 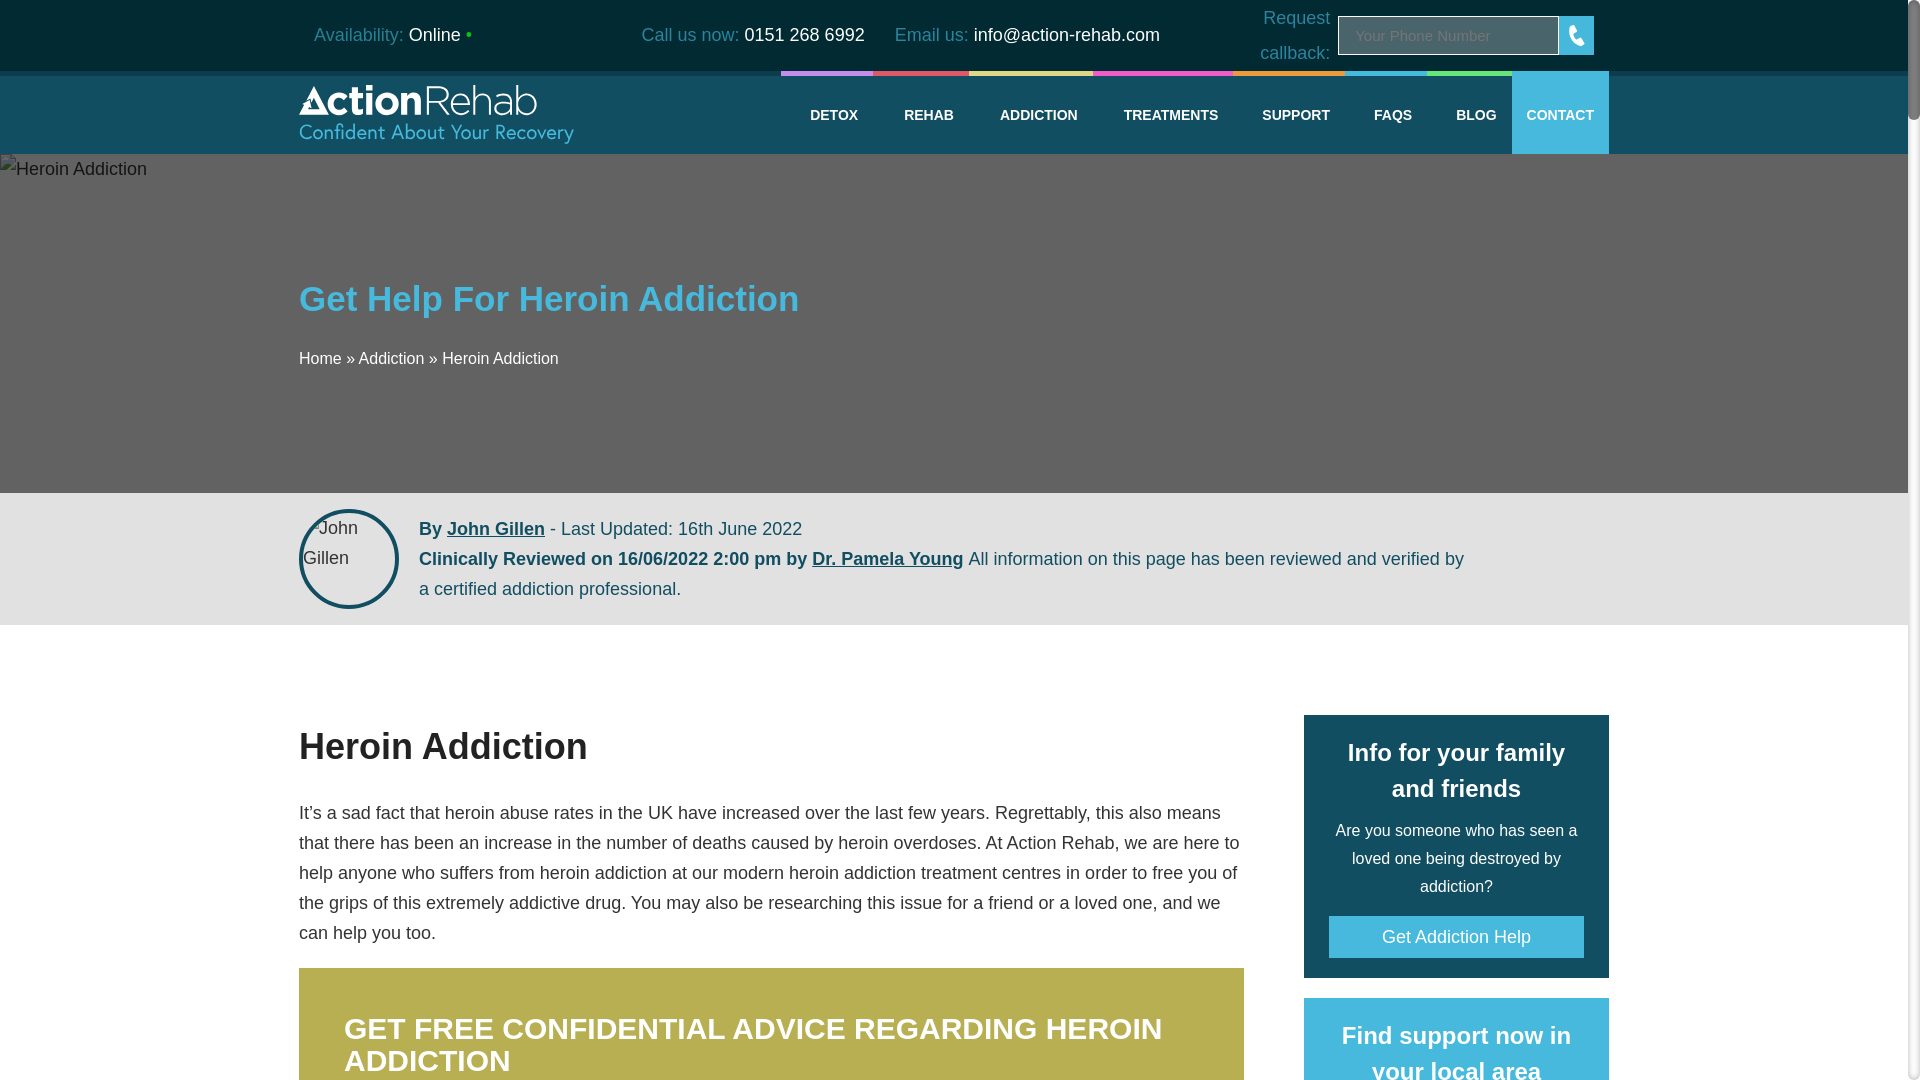 I want to click on SUPPORT, so click(x=1288, y=114).